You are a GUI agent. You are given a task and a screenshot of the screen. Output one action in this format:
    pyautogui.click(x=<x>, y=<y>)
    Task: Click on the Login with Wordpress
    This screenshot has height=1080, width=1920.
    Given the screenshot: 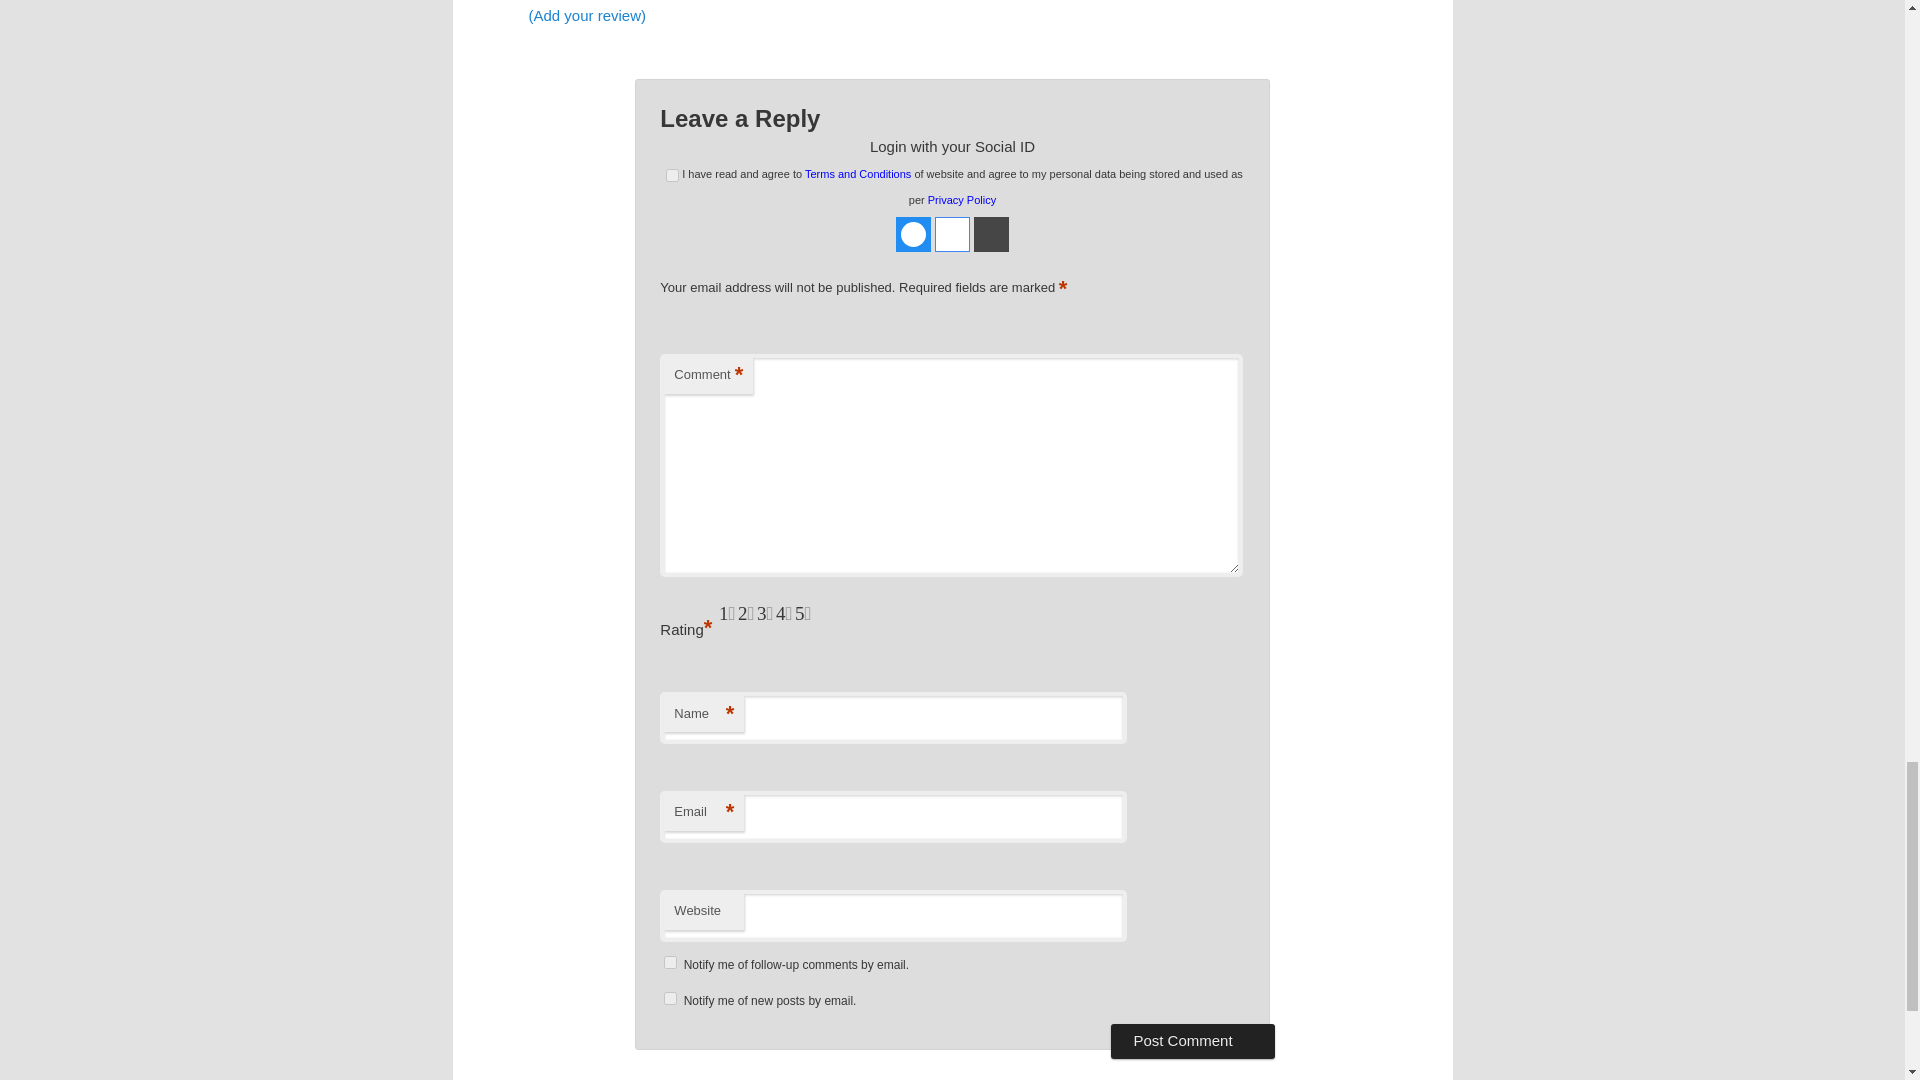 What is the action you would take?
    pyautogui.click(x=991, y=234)
    